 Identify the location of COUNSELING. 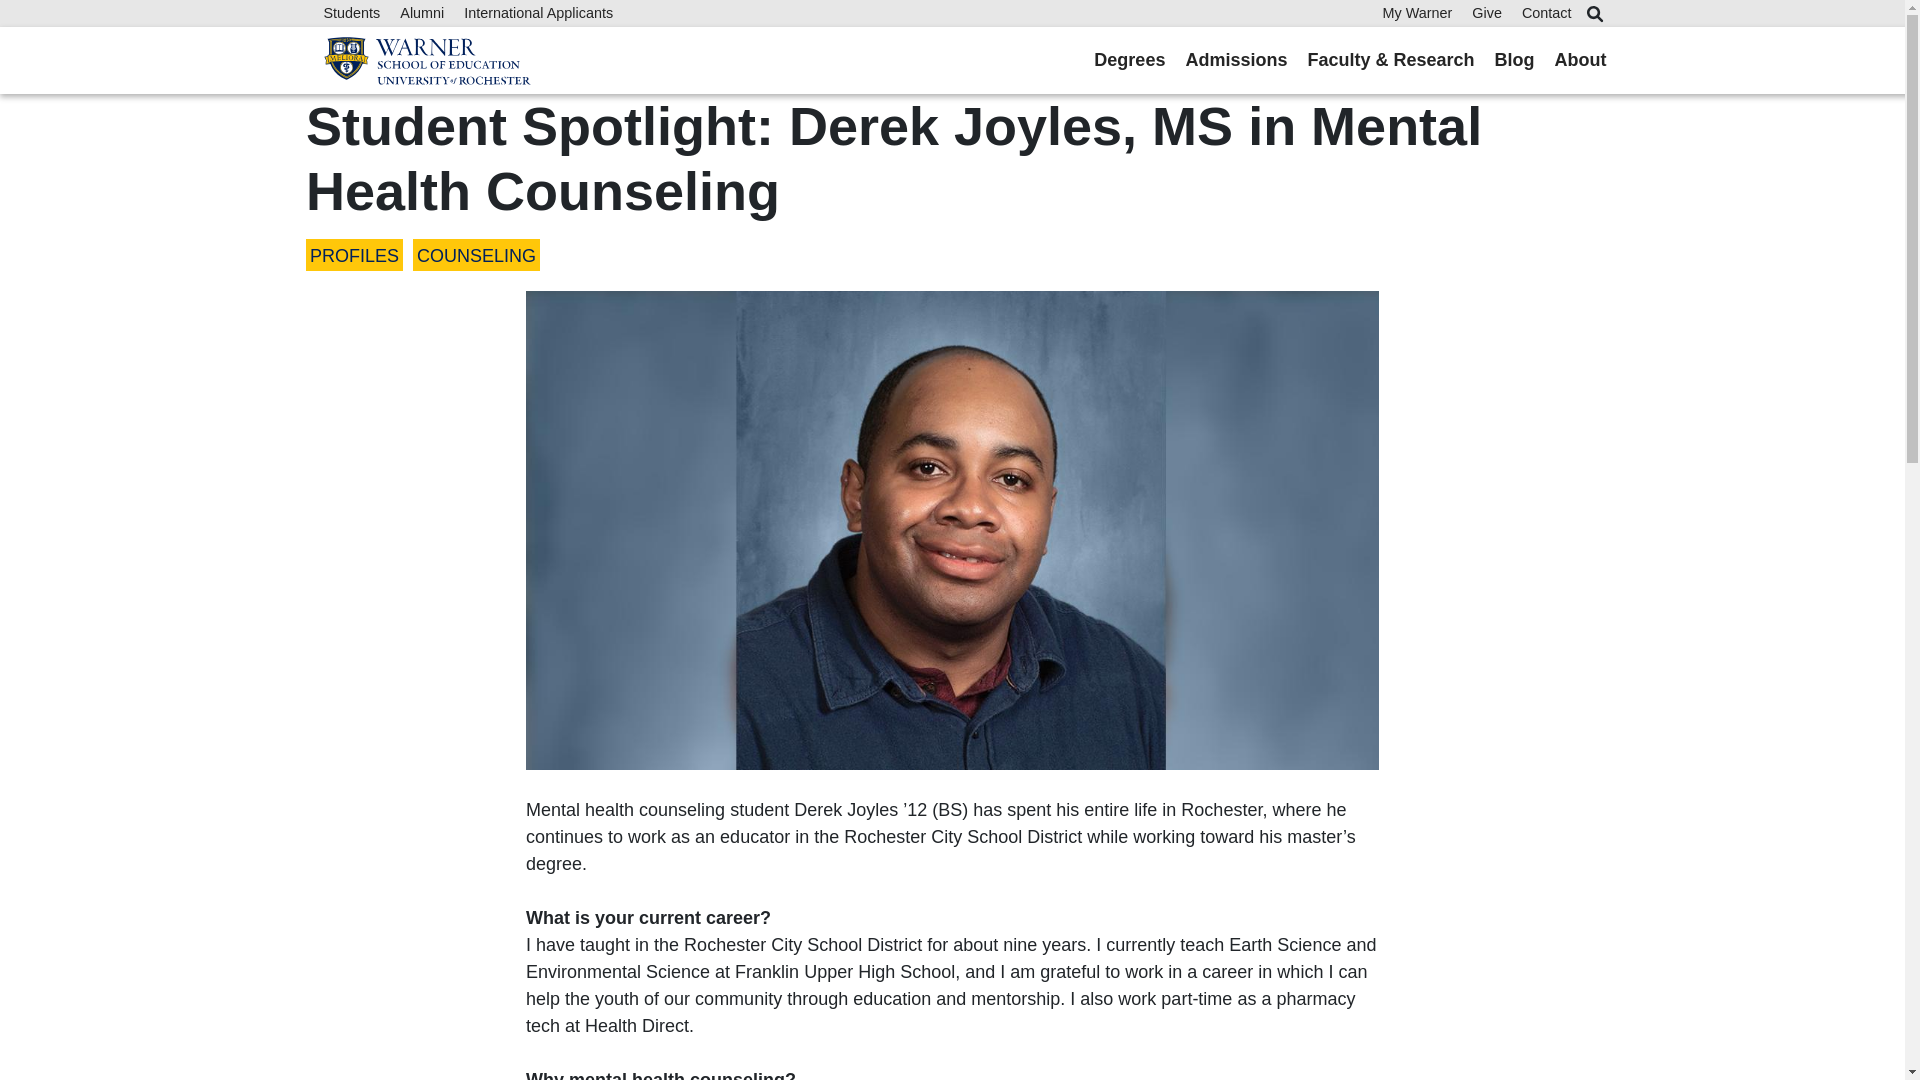
(476, 256).